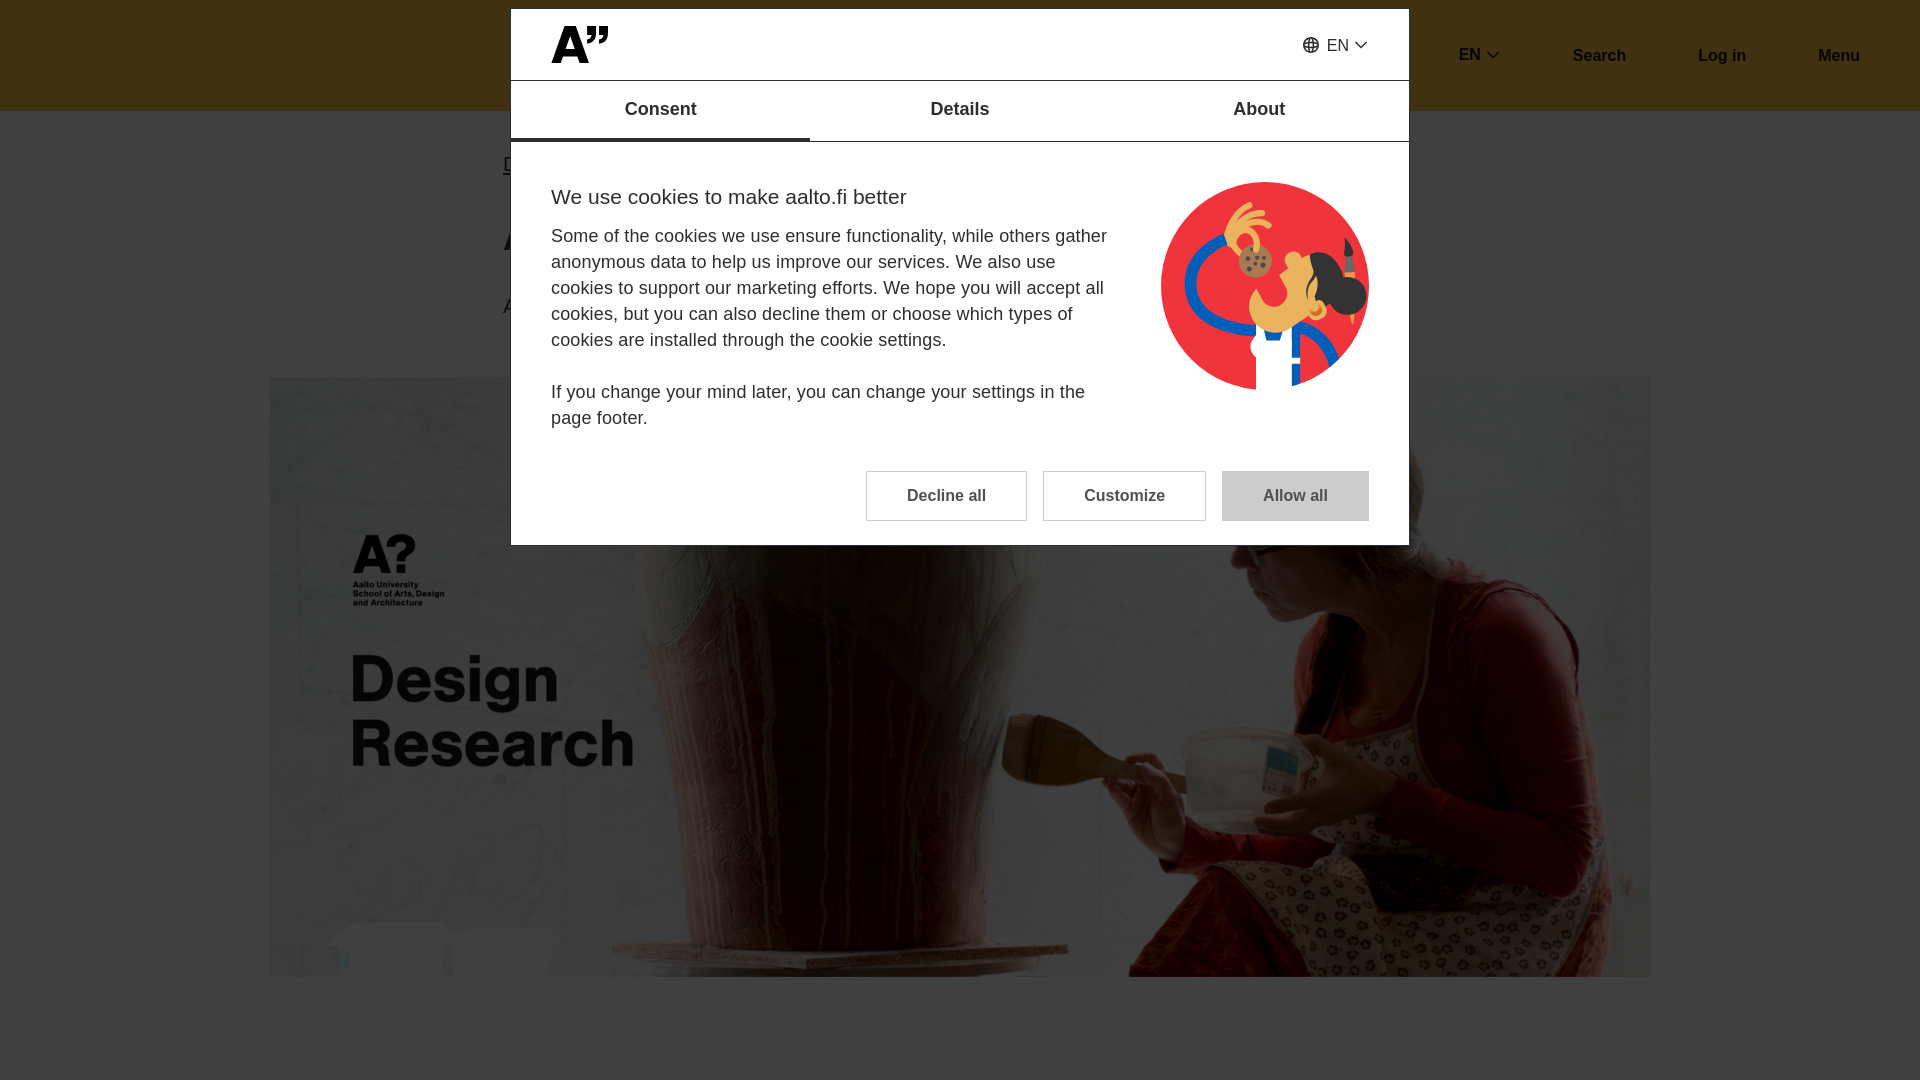 This screenshot has width=1920, height=1080. Describe the element at coordinates (1334, 46) in the screenshot. I see `EN` at that location.